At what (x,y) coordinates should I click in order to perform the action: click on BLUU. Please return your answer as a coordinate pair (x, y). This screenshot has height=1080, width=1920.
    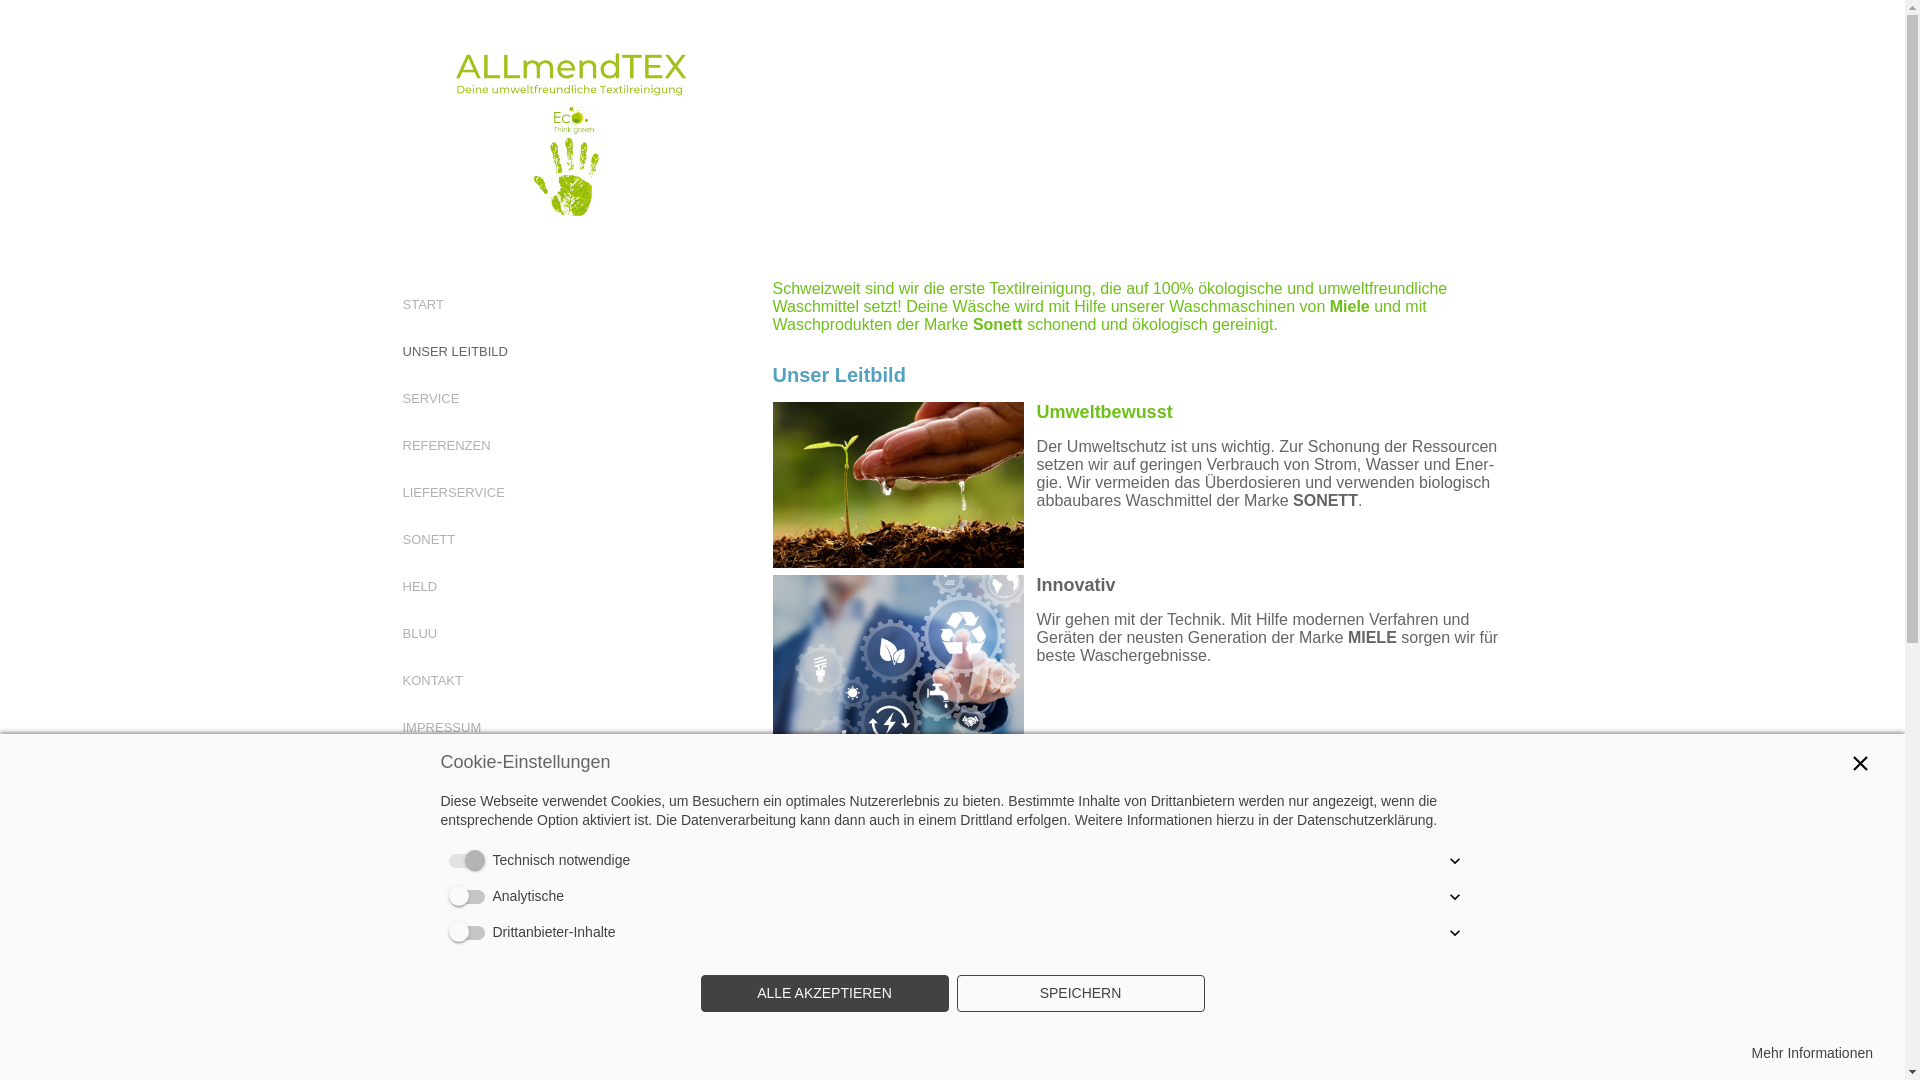
    Looking at the image, I should click on (420, 634).